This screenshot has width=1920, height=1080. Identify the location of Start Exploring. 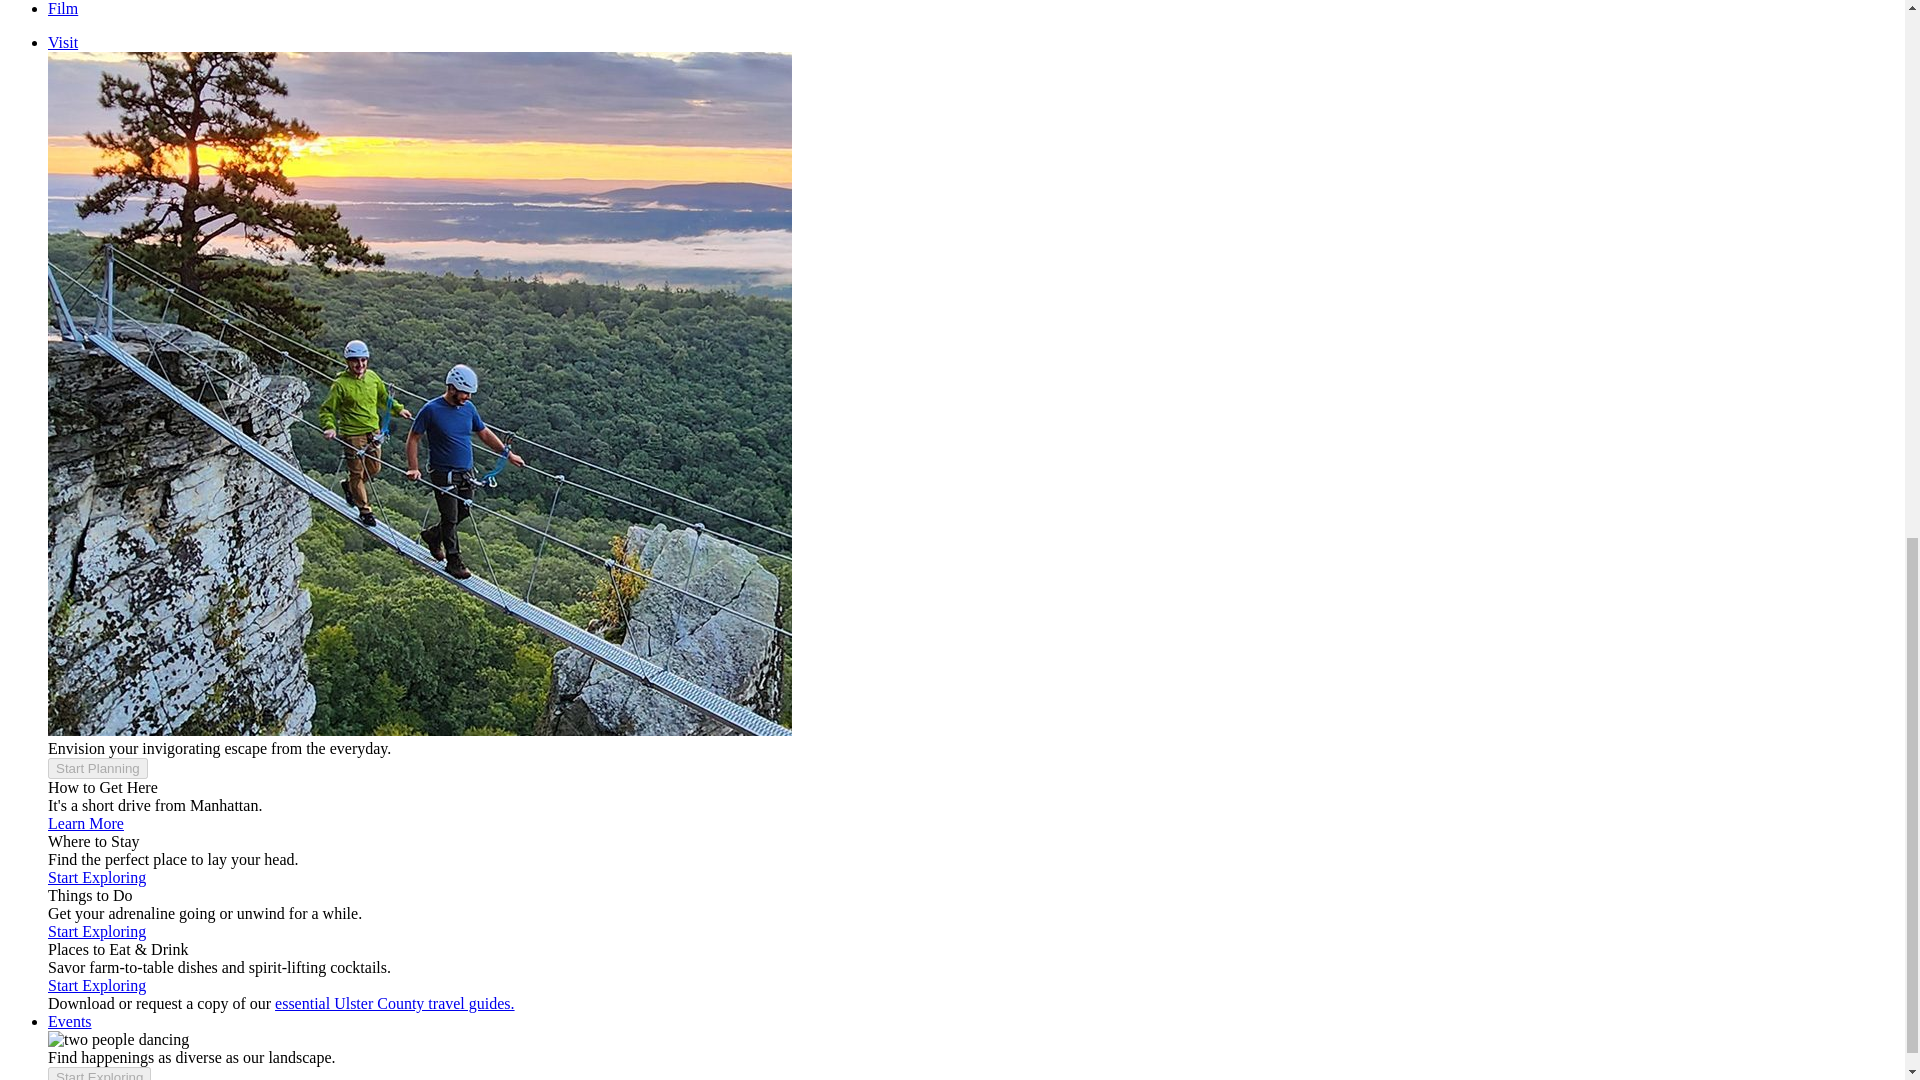
(96, 985).